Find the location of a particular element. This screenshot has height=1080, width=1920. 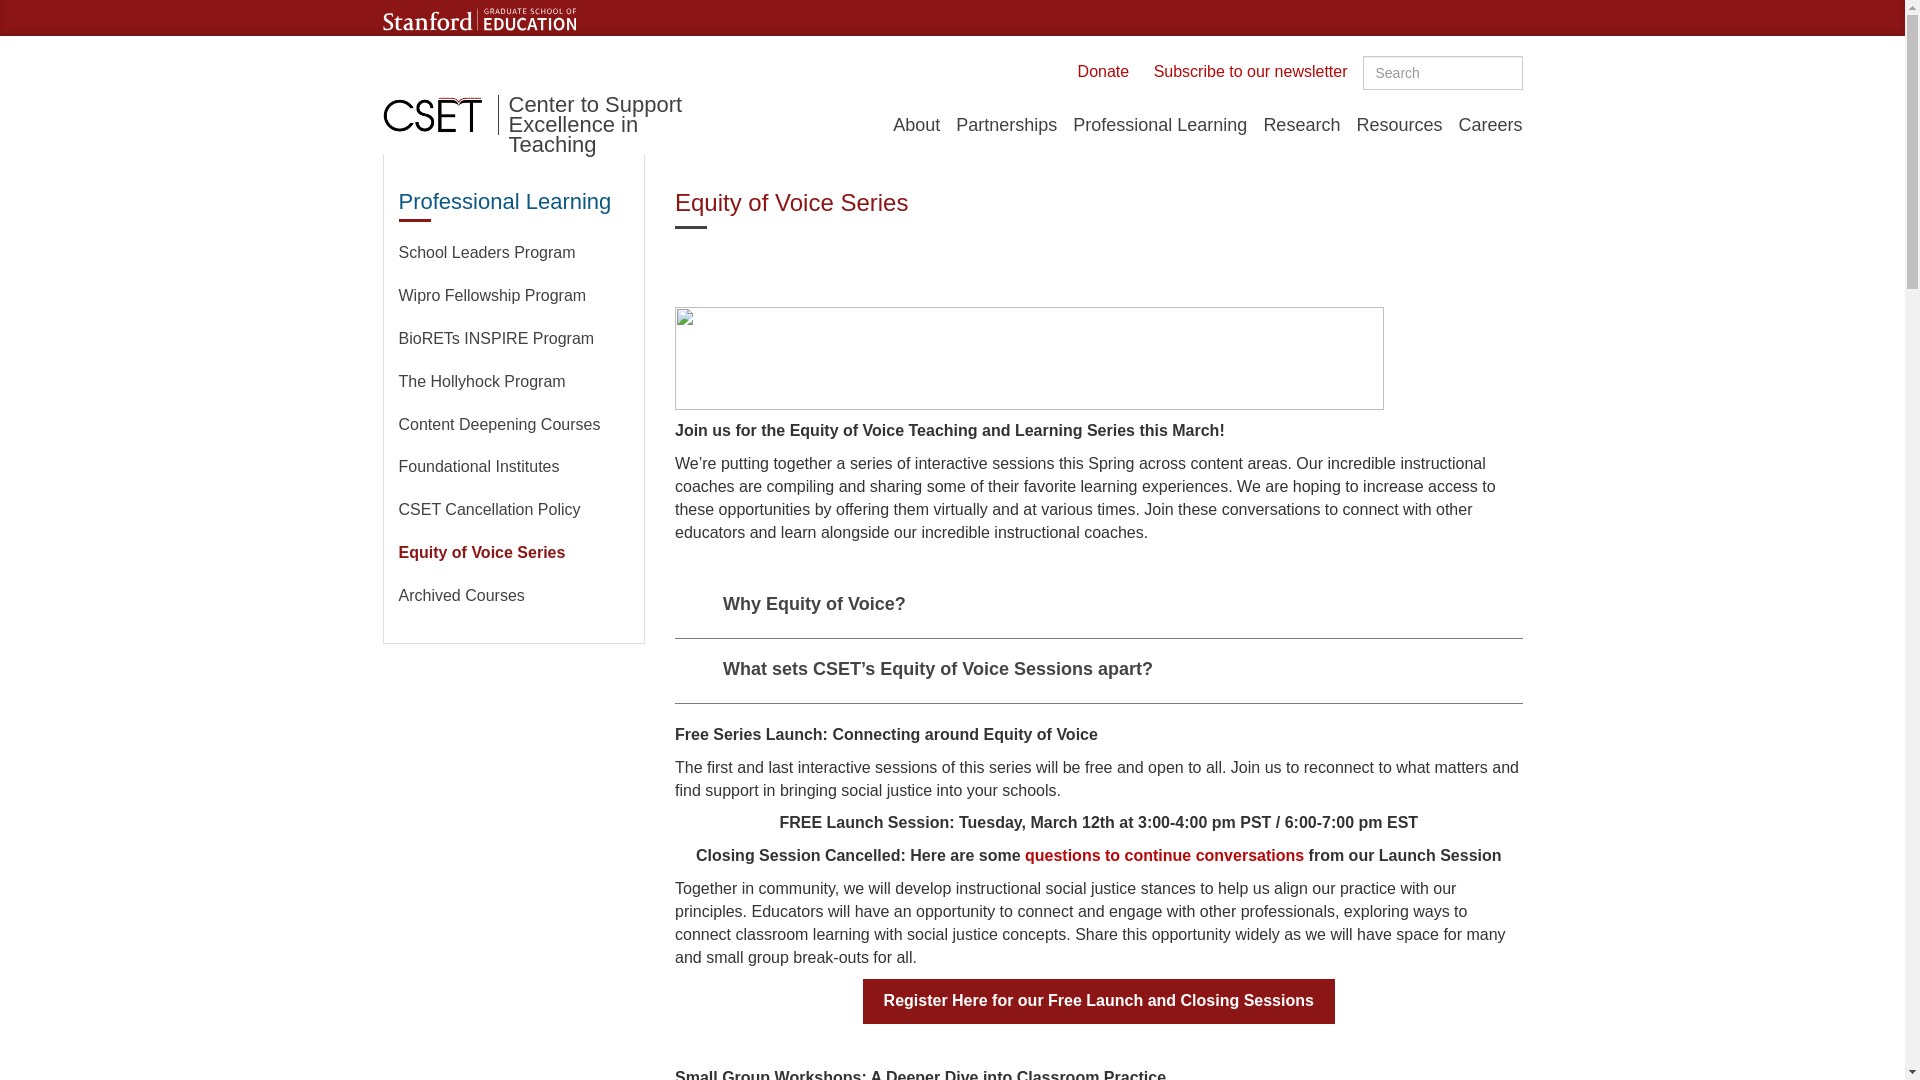

About is located at coordinates (916, 124).